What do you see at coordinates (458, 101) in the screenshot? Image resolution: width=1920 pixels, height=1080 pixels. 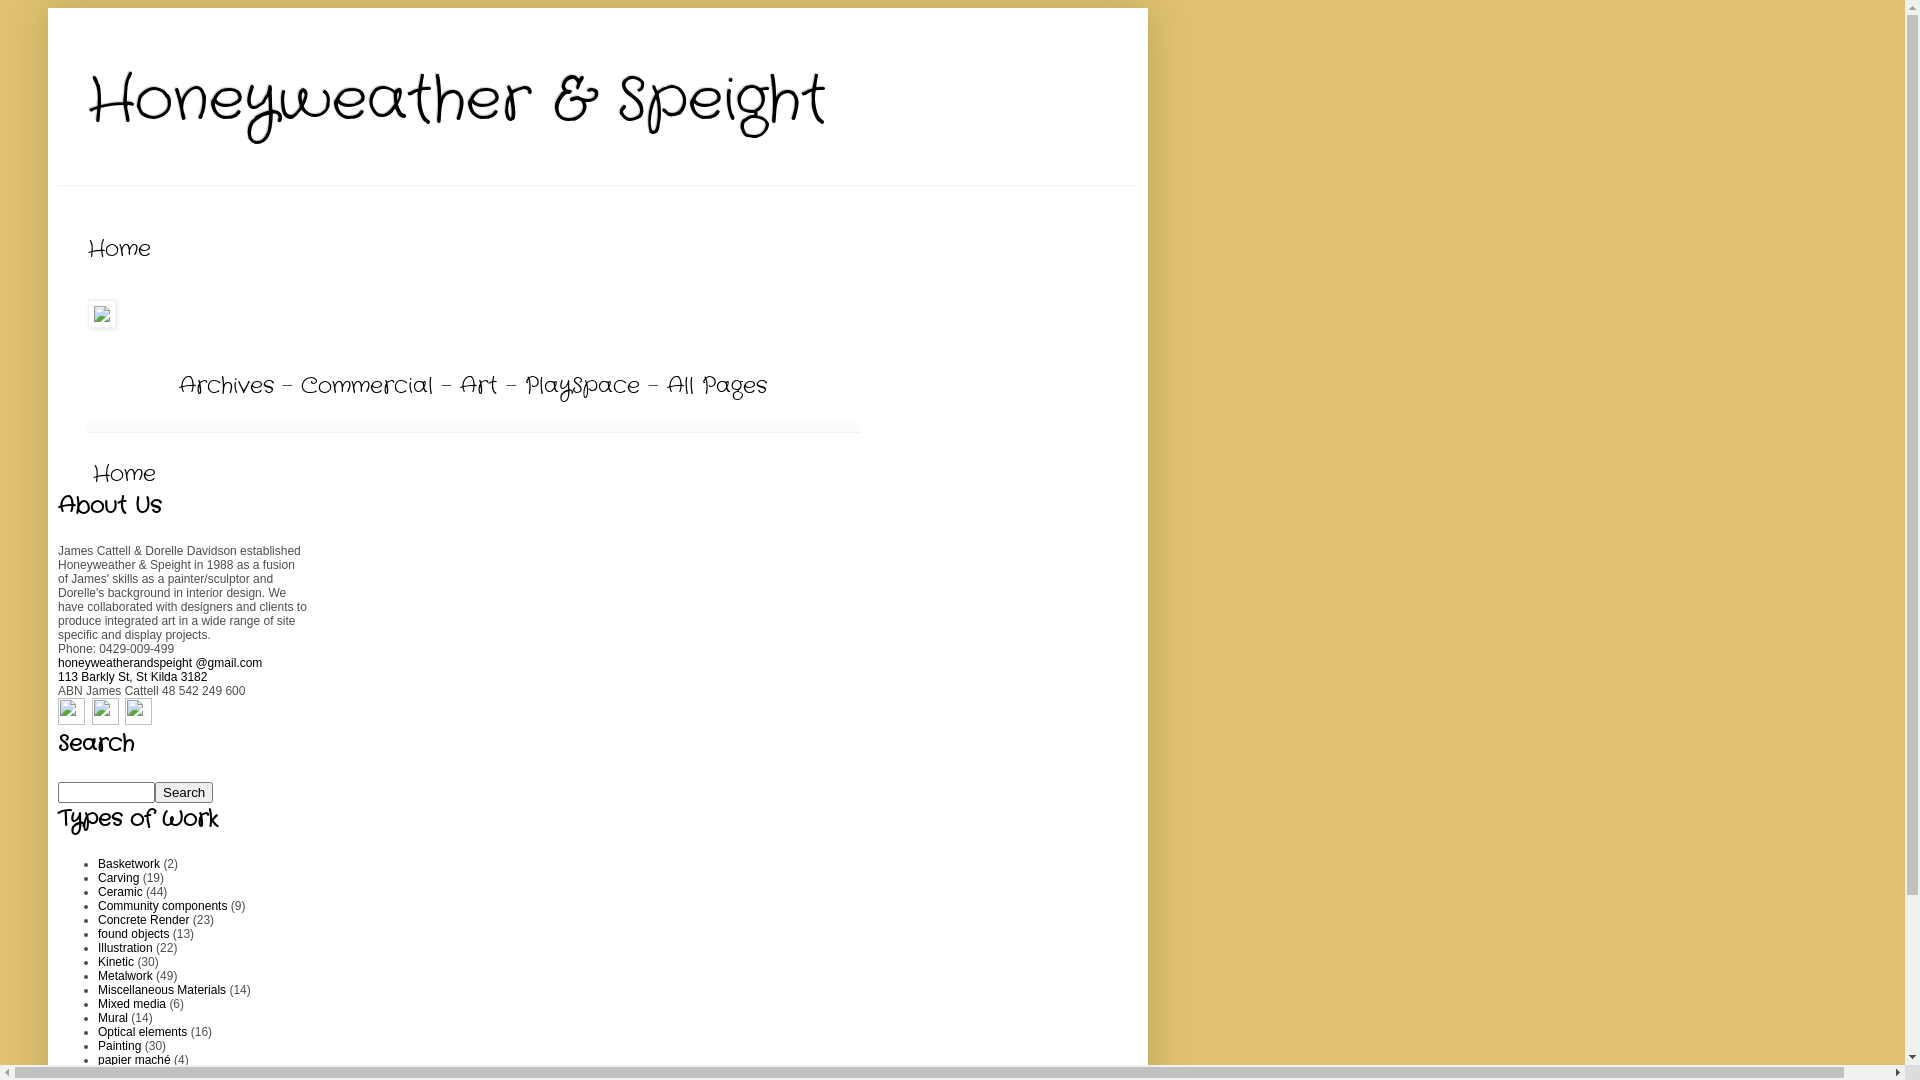 I see `Honeyweather & Speight` at bounding box center [458, 101].